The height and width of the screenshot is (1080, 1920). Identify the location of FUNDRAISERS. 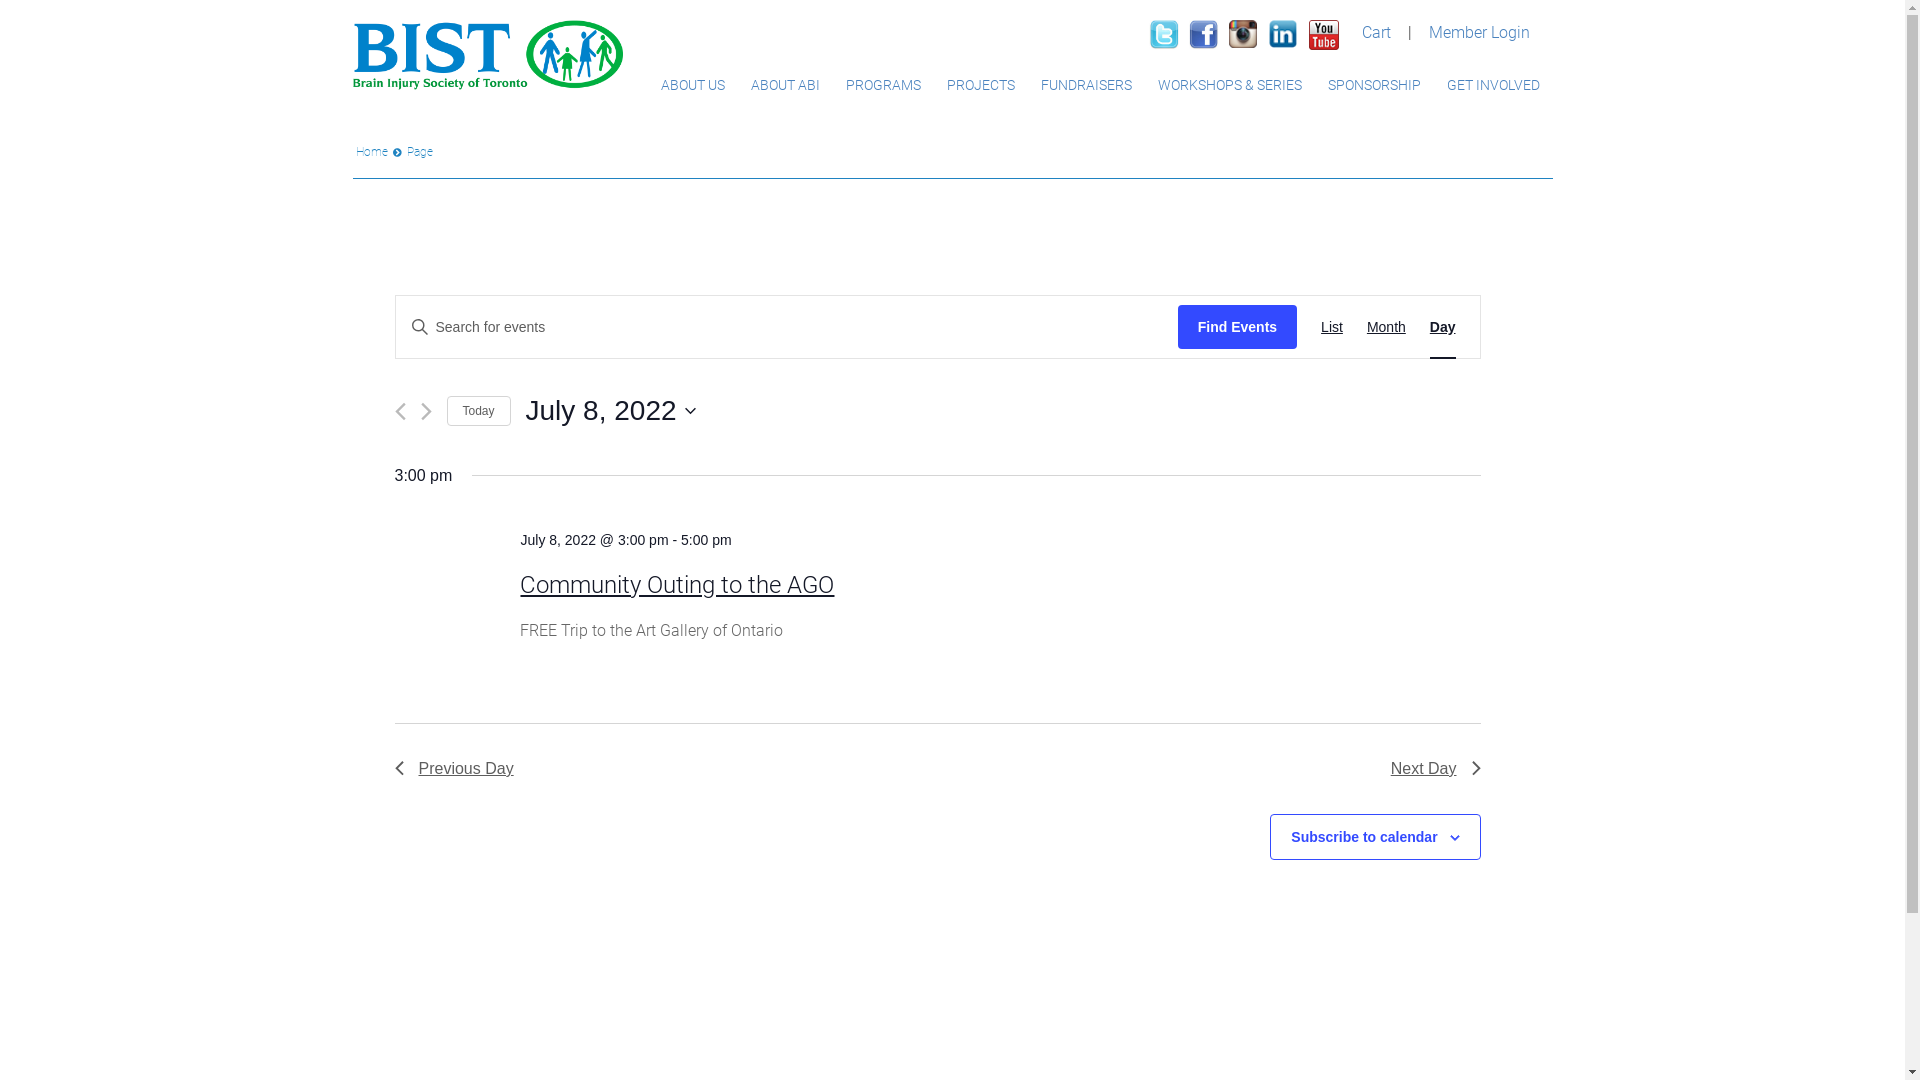
(1086, 85).